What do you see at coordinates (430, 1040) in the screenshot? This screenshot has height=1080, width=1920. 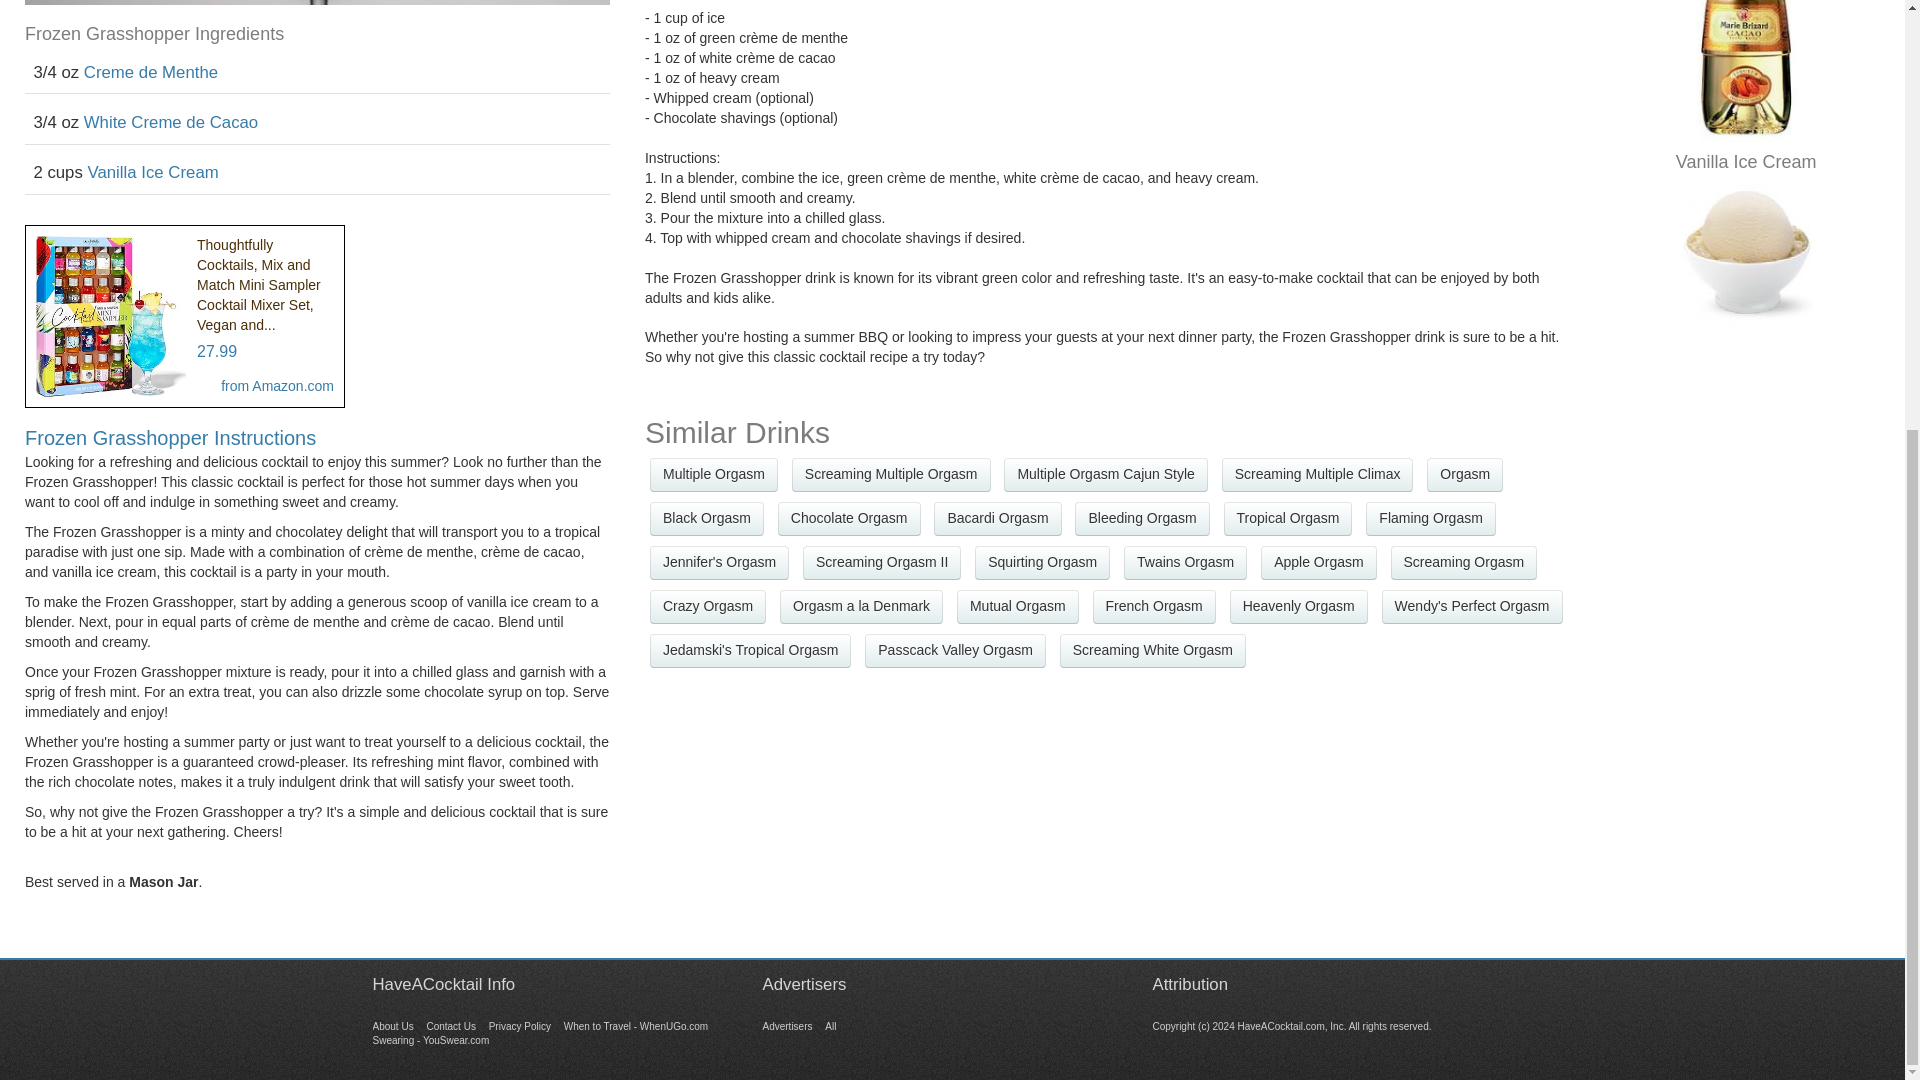 I see `Swearing` at bounding box center [430, 1040].